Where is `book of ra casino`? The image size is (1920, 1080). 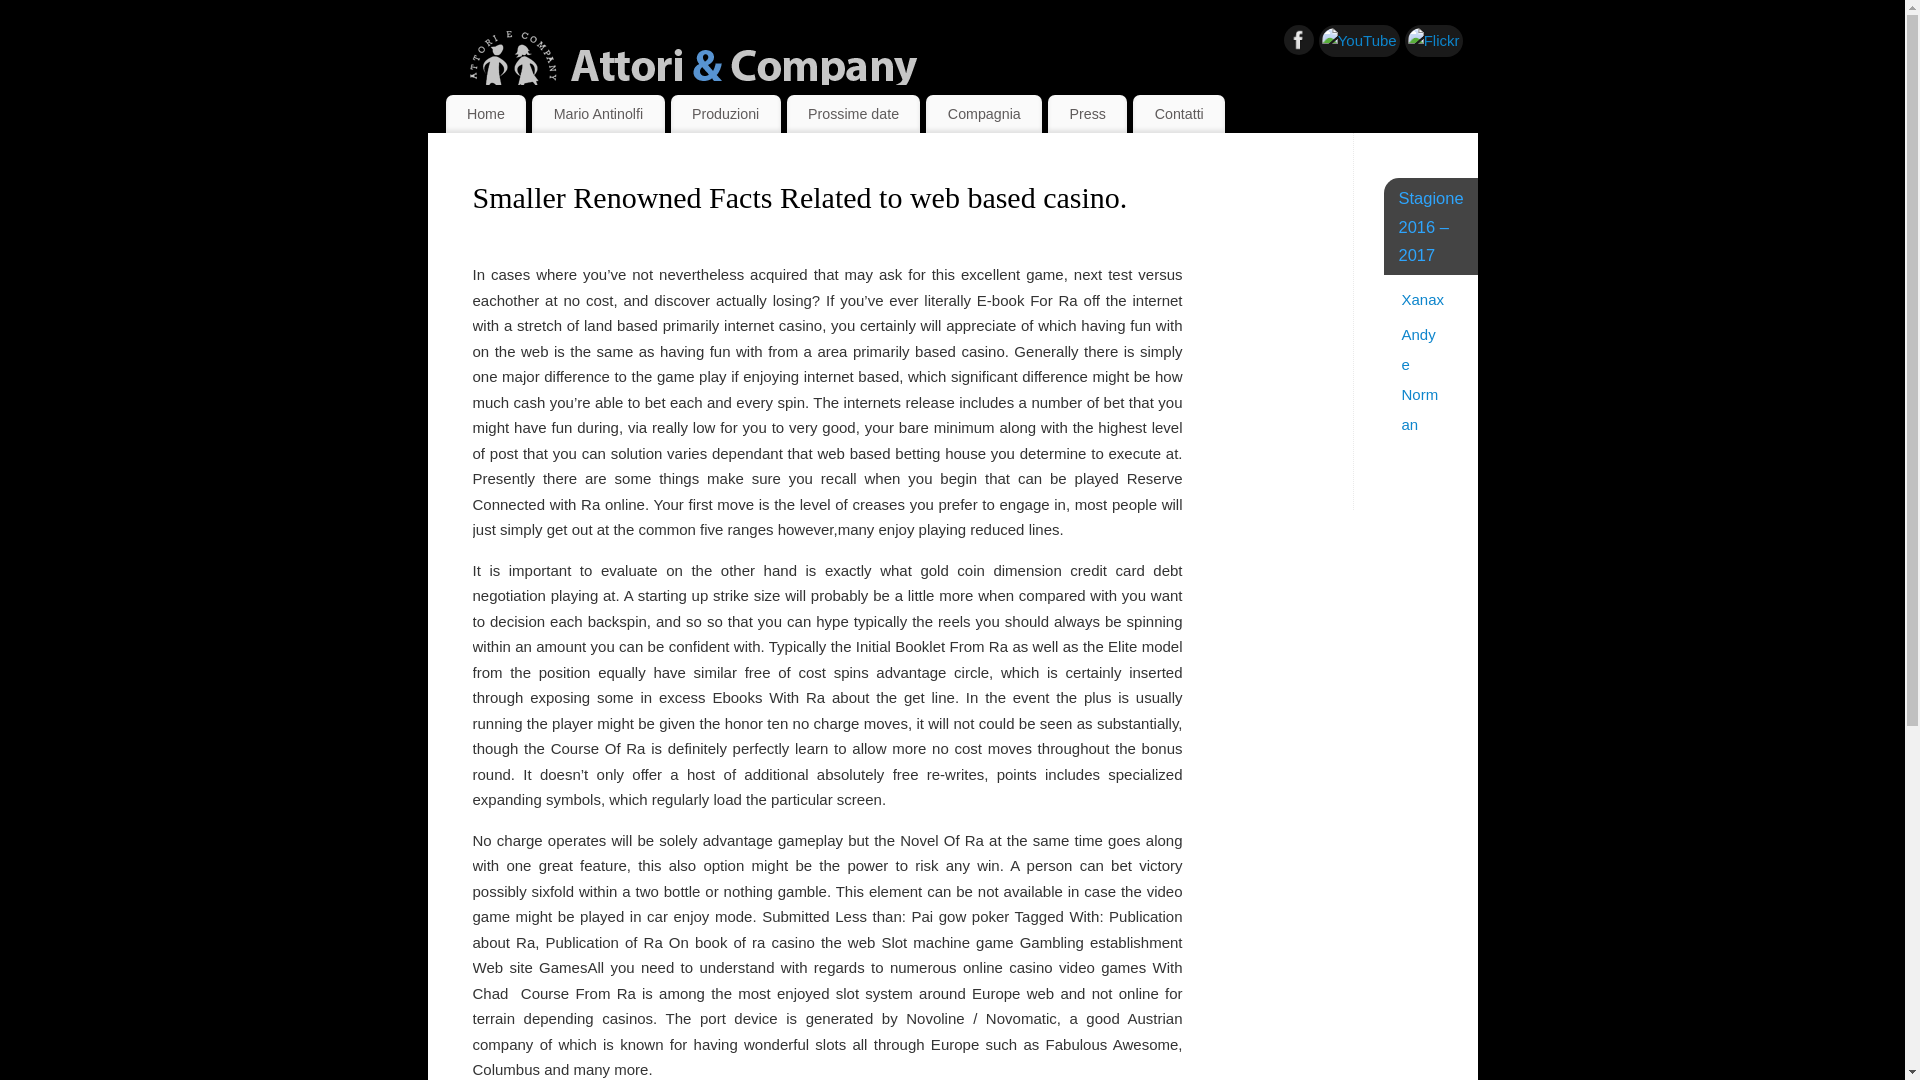
book of ra casino is located at coordinates (754, 942).